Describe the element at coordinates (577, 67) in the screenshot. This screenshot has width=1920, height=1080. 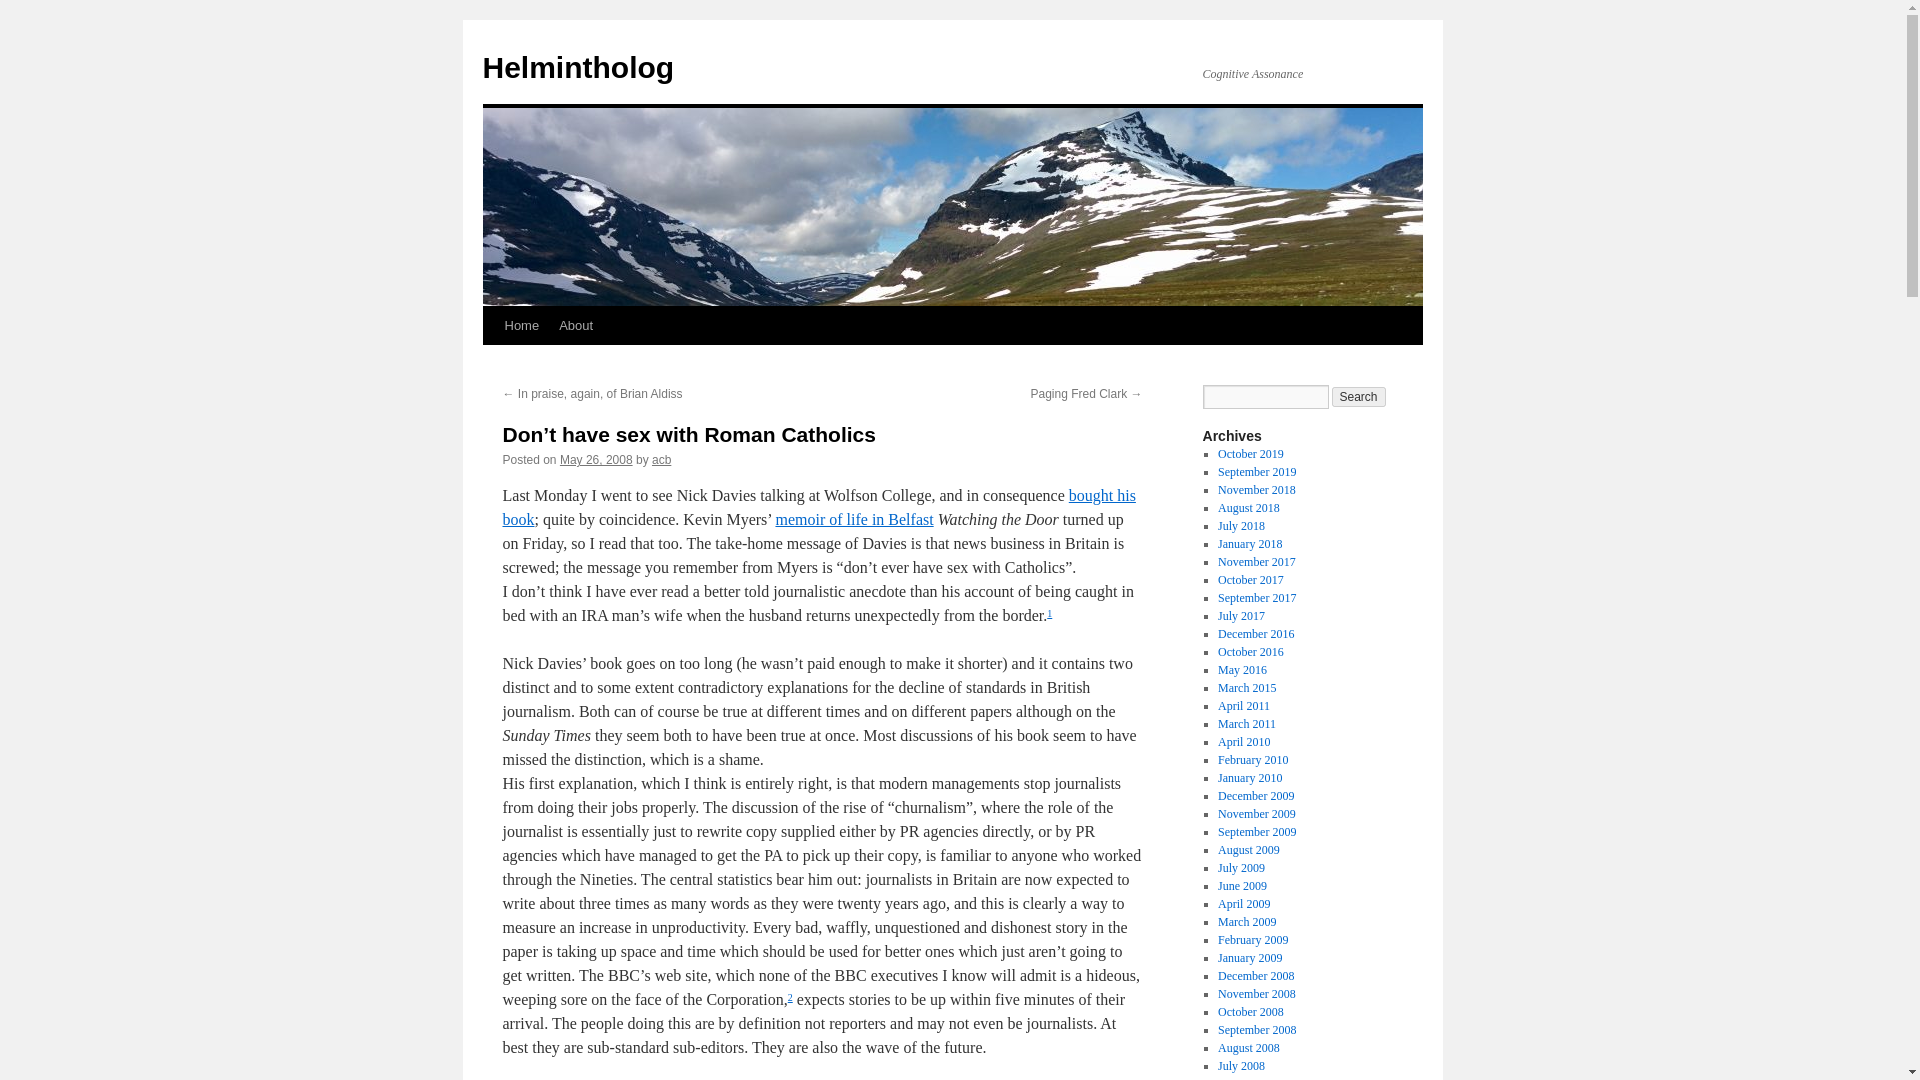
I see `Helmintholog` at that location.